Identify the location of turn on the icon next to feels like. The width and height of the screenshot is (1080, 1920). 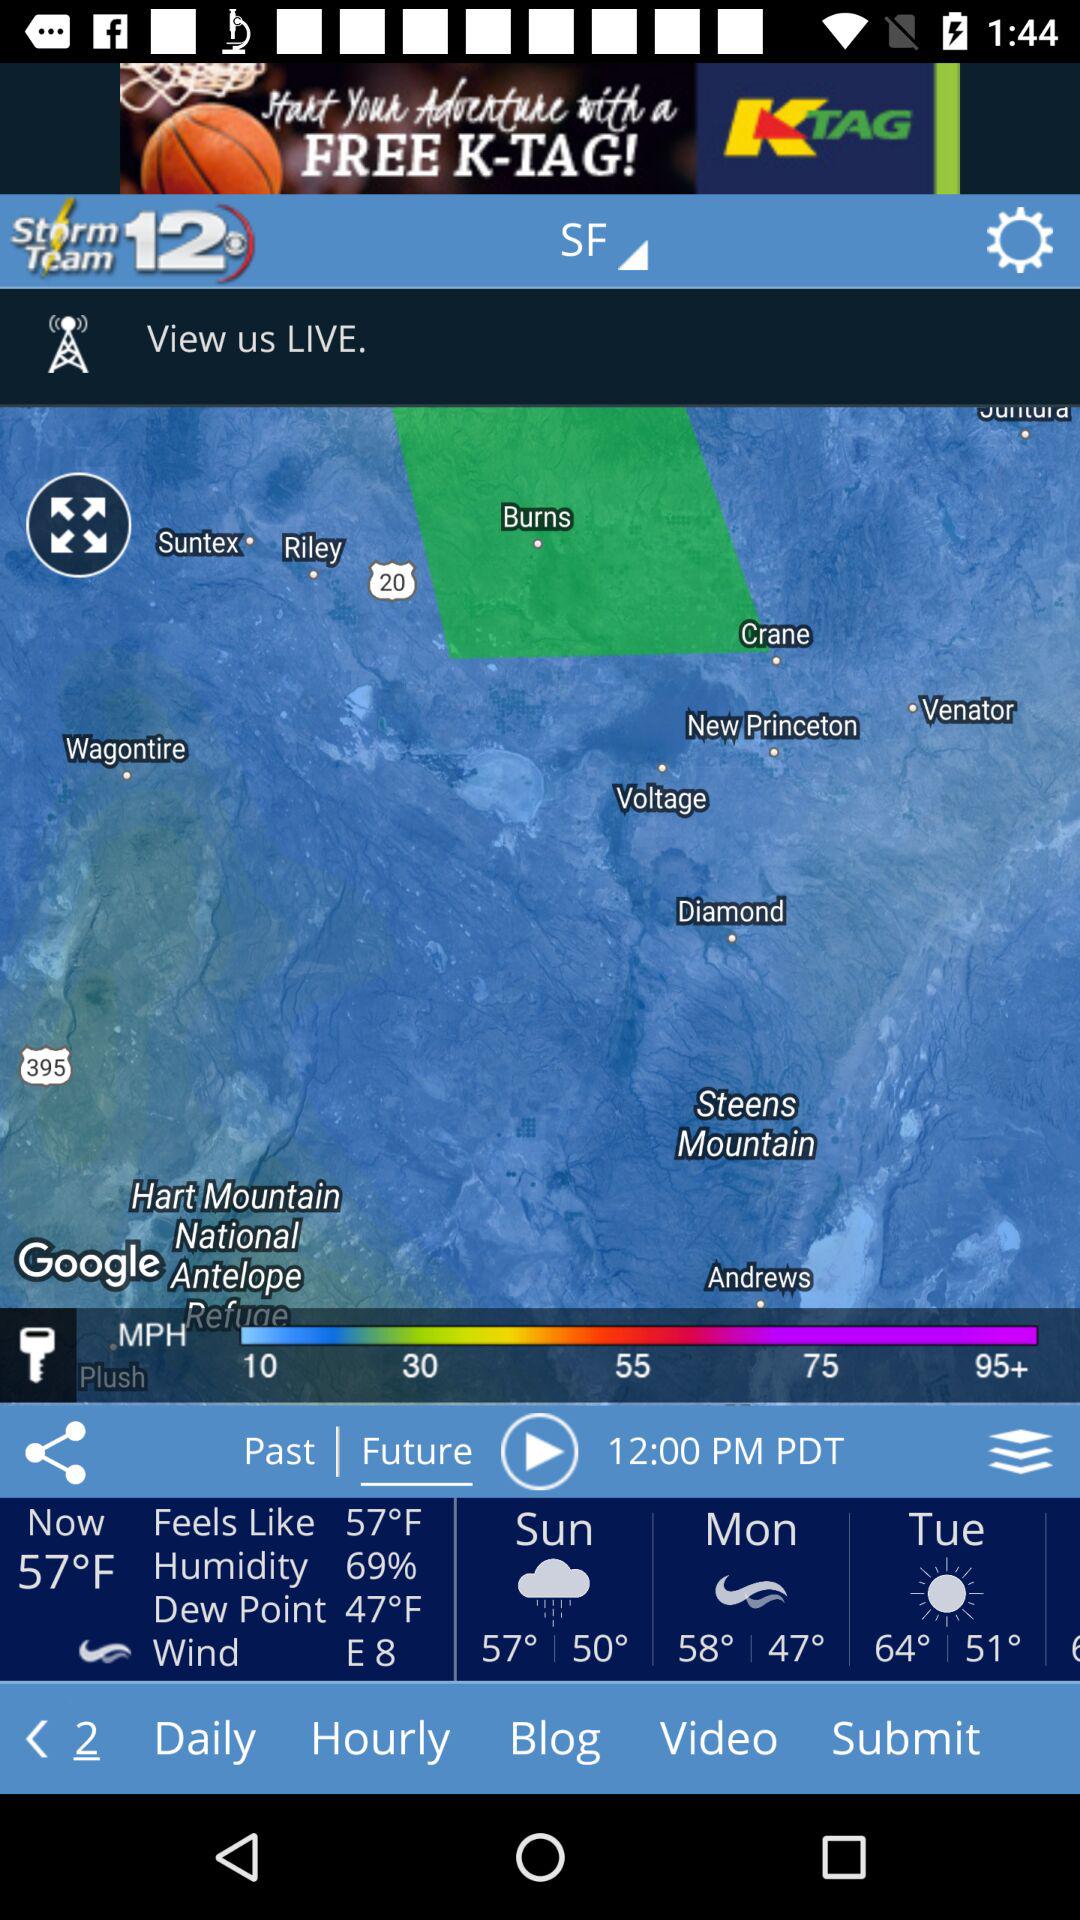
(59, 1451).